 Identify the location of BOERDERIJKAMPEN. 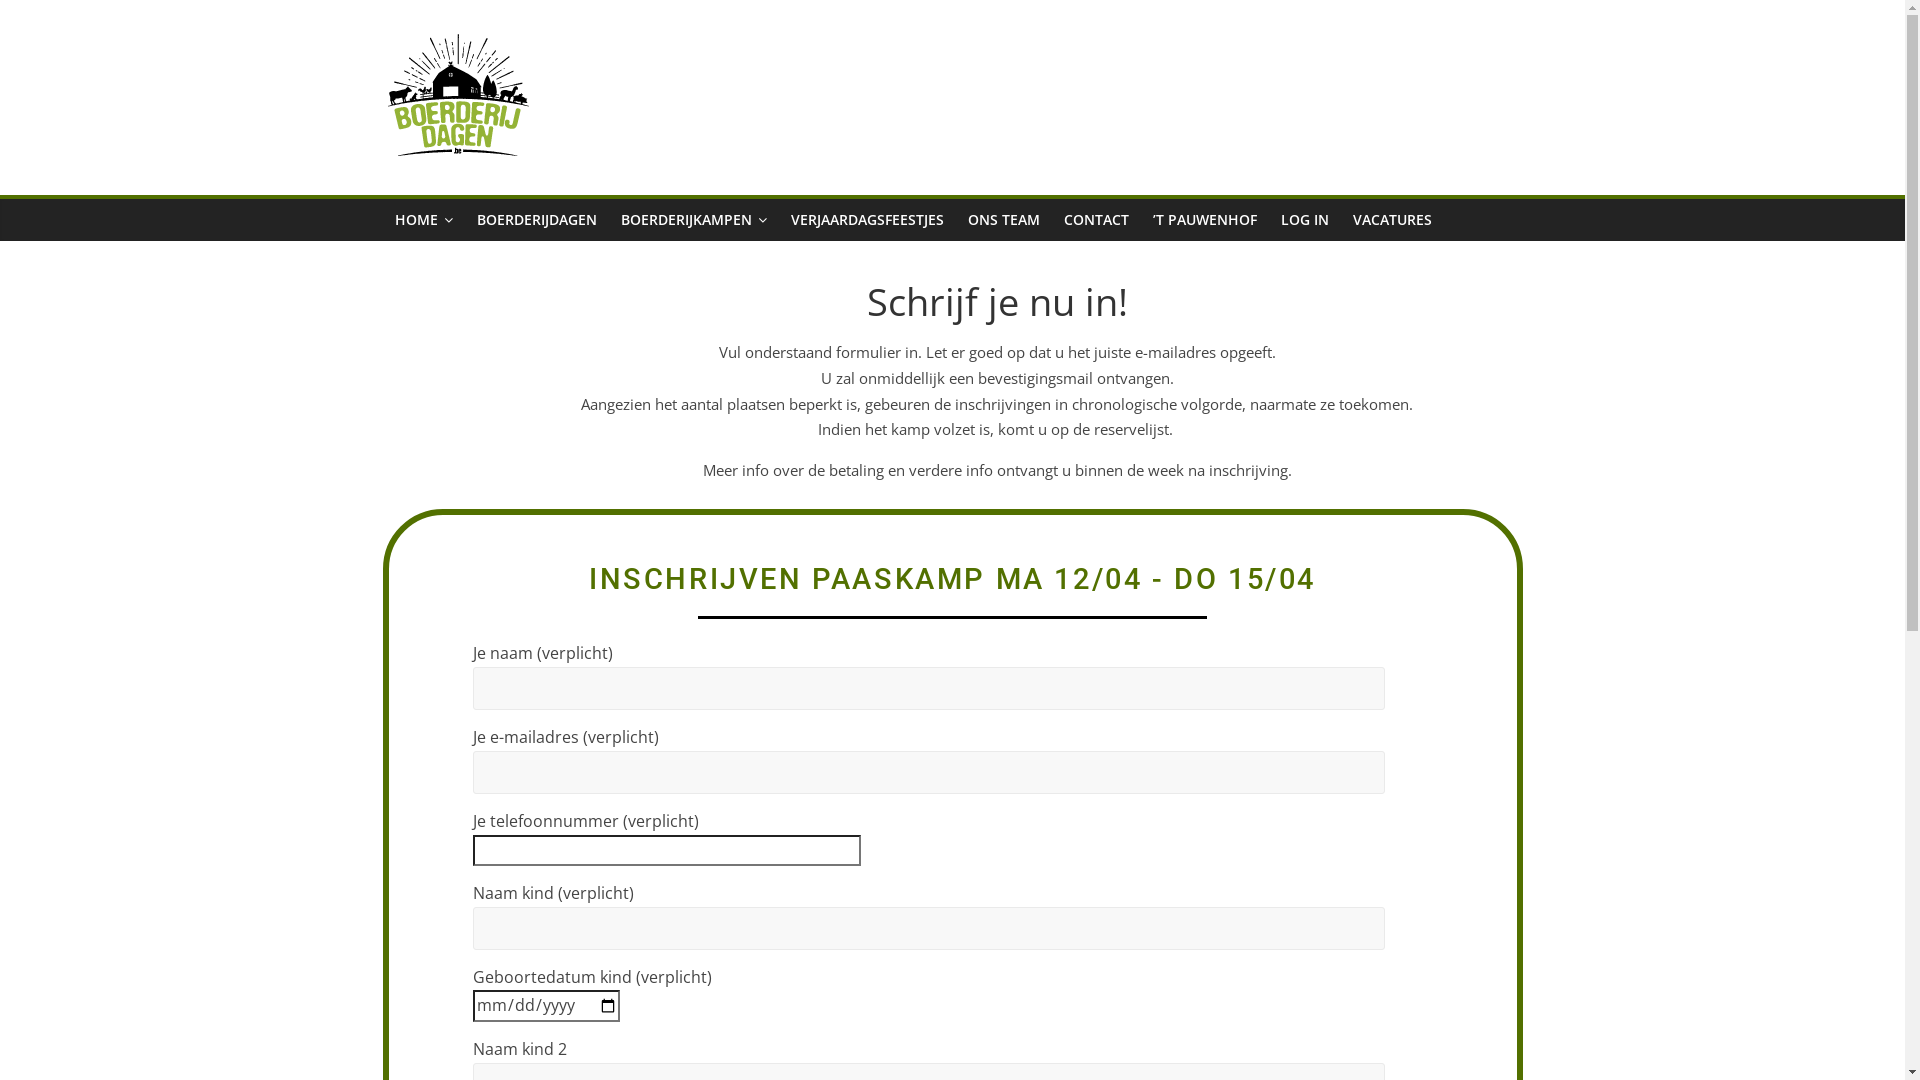
(693, 220).